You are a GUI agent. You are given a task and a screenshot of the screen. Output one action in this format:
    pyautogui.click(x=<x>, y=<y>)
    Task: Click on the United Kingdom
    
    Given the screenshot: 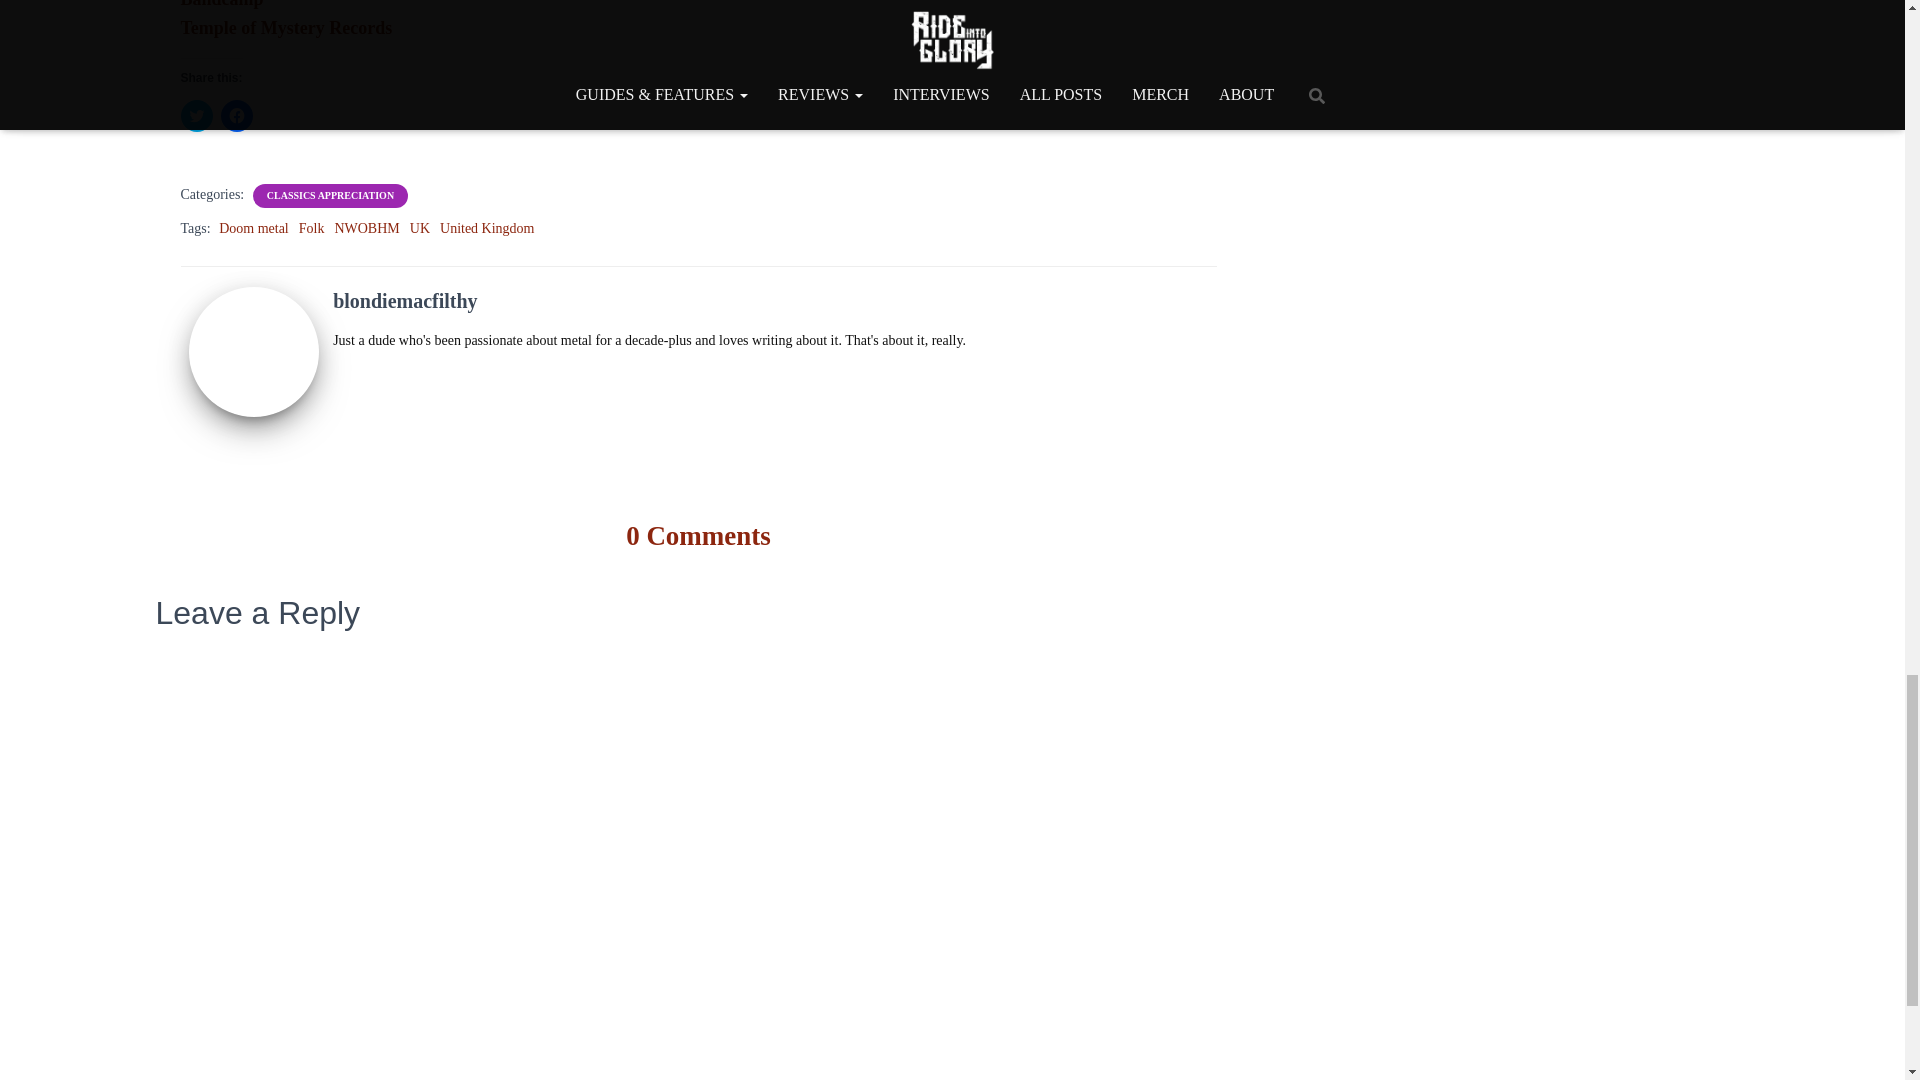 What is the action you would take?
    pyautogui.click(x=487, y=228)
    